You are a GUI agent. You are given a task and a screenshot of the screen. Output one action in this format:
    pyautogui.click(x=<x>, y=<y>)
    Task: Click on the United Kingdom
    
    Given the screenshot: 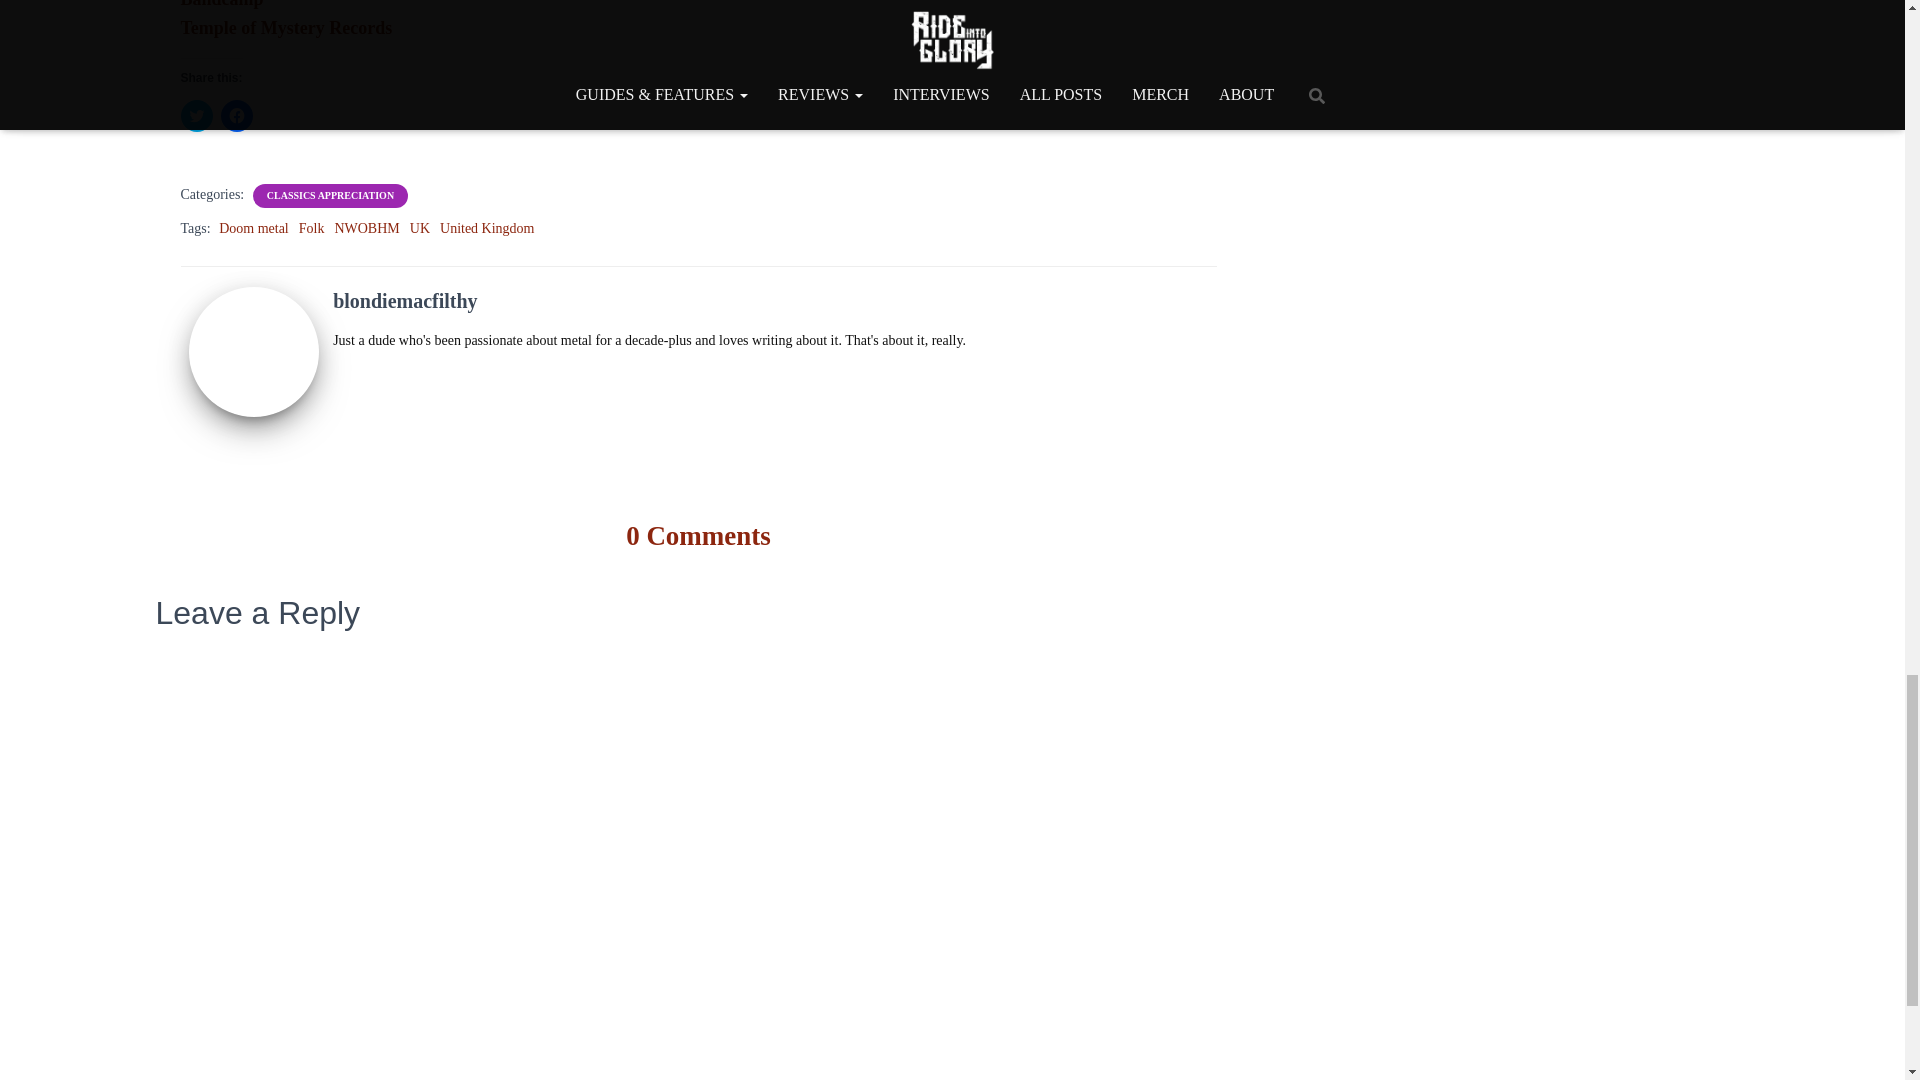 What is the action you would take?
    pyautogui.click(x=487, y=228)
    